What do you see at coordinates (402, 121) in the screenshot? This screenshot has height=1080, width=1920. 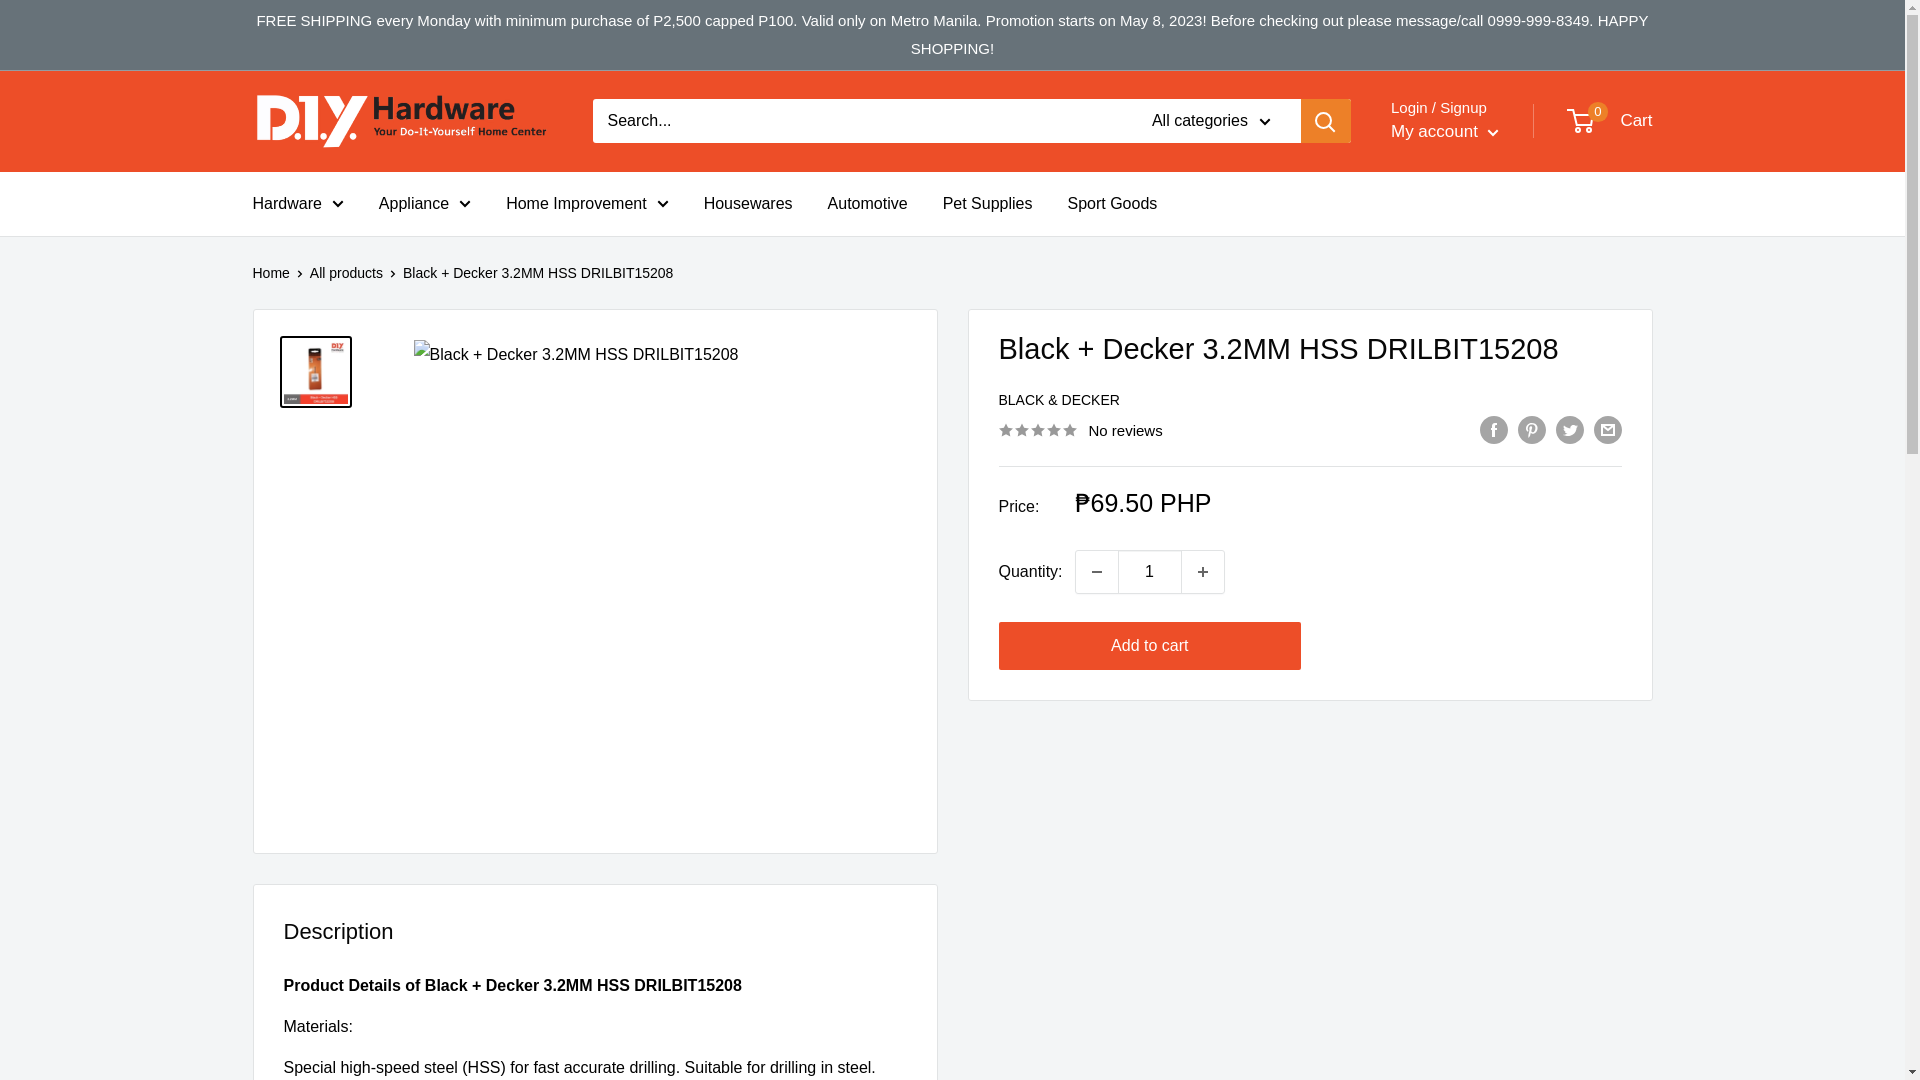 I see `DIY Hardware Online` at bounding box center [402, 121].